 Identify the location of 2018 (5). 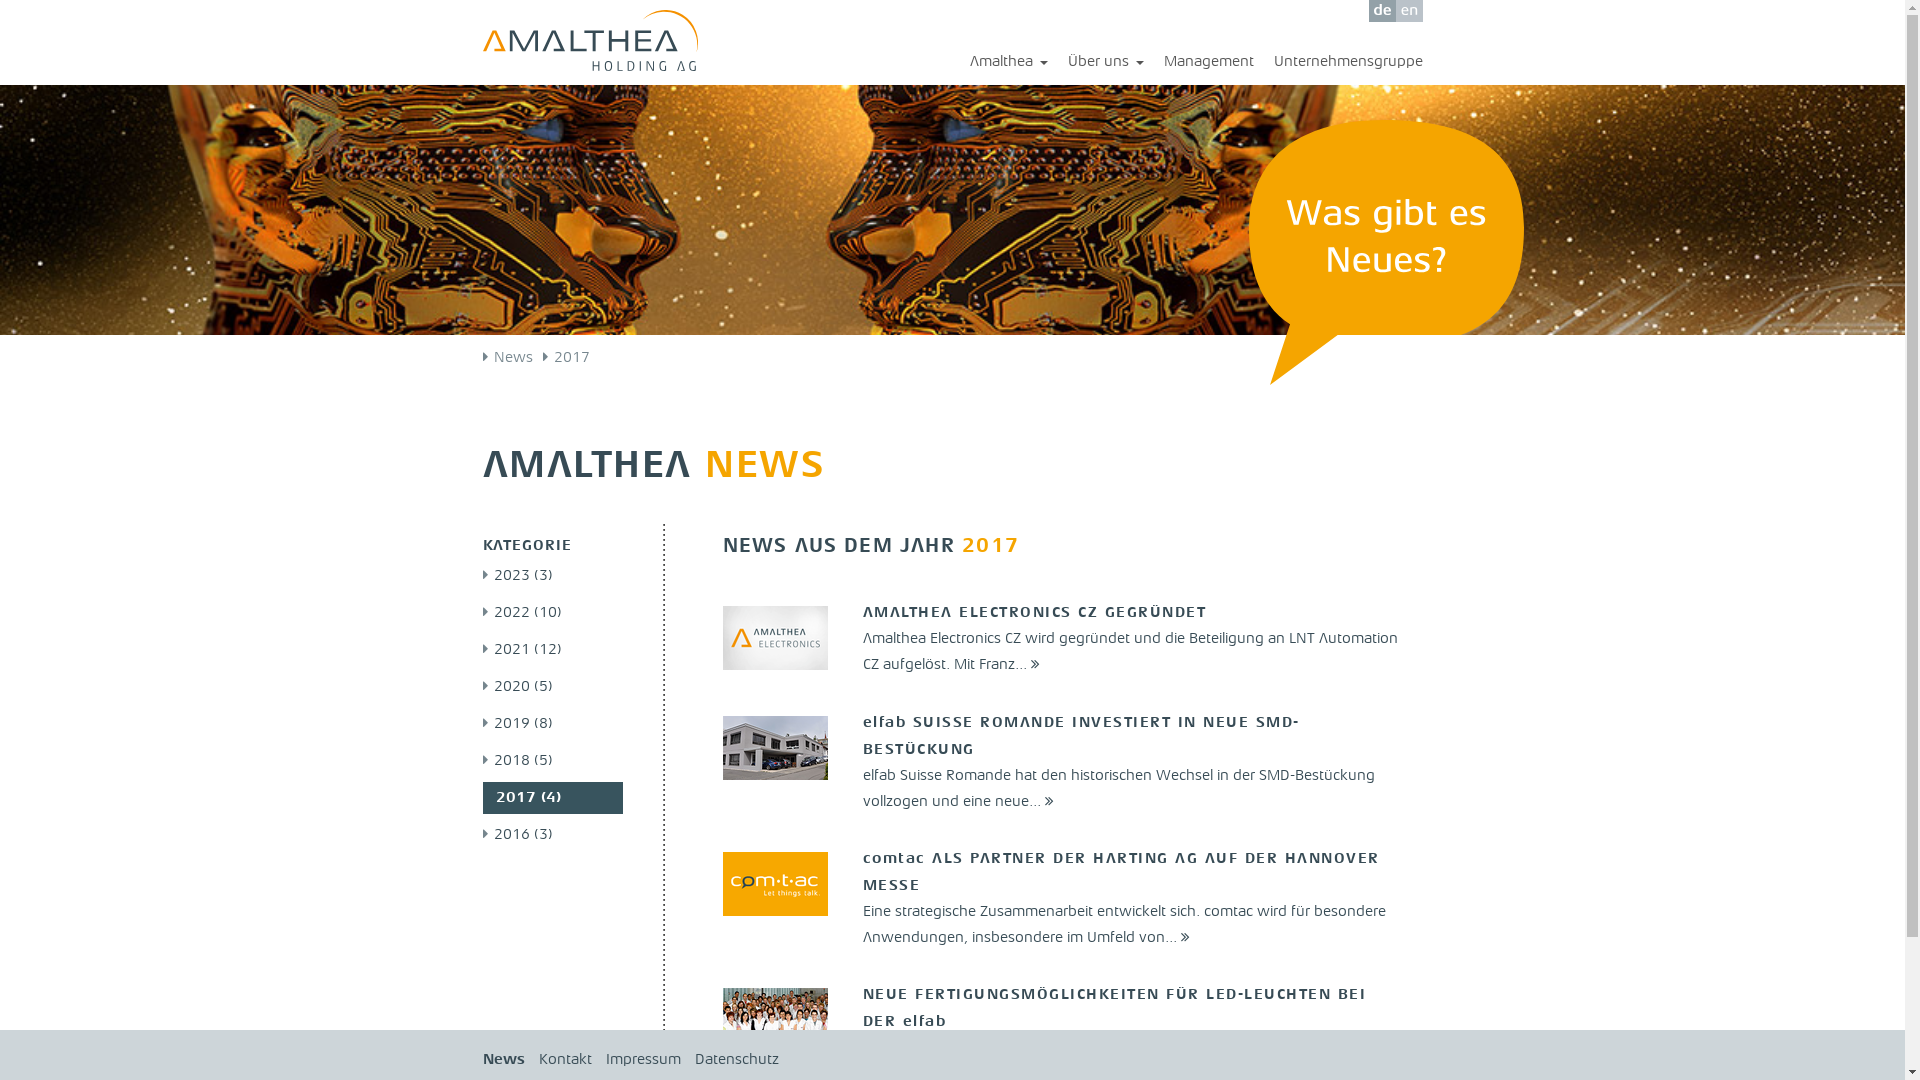
(517, 762).